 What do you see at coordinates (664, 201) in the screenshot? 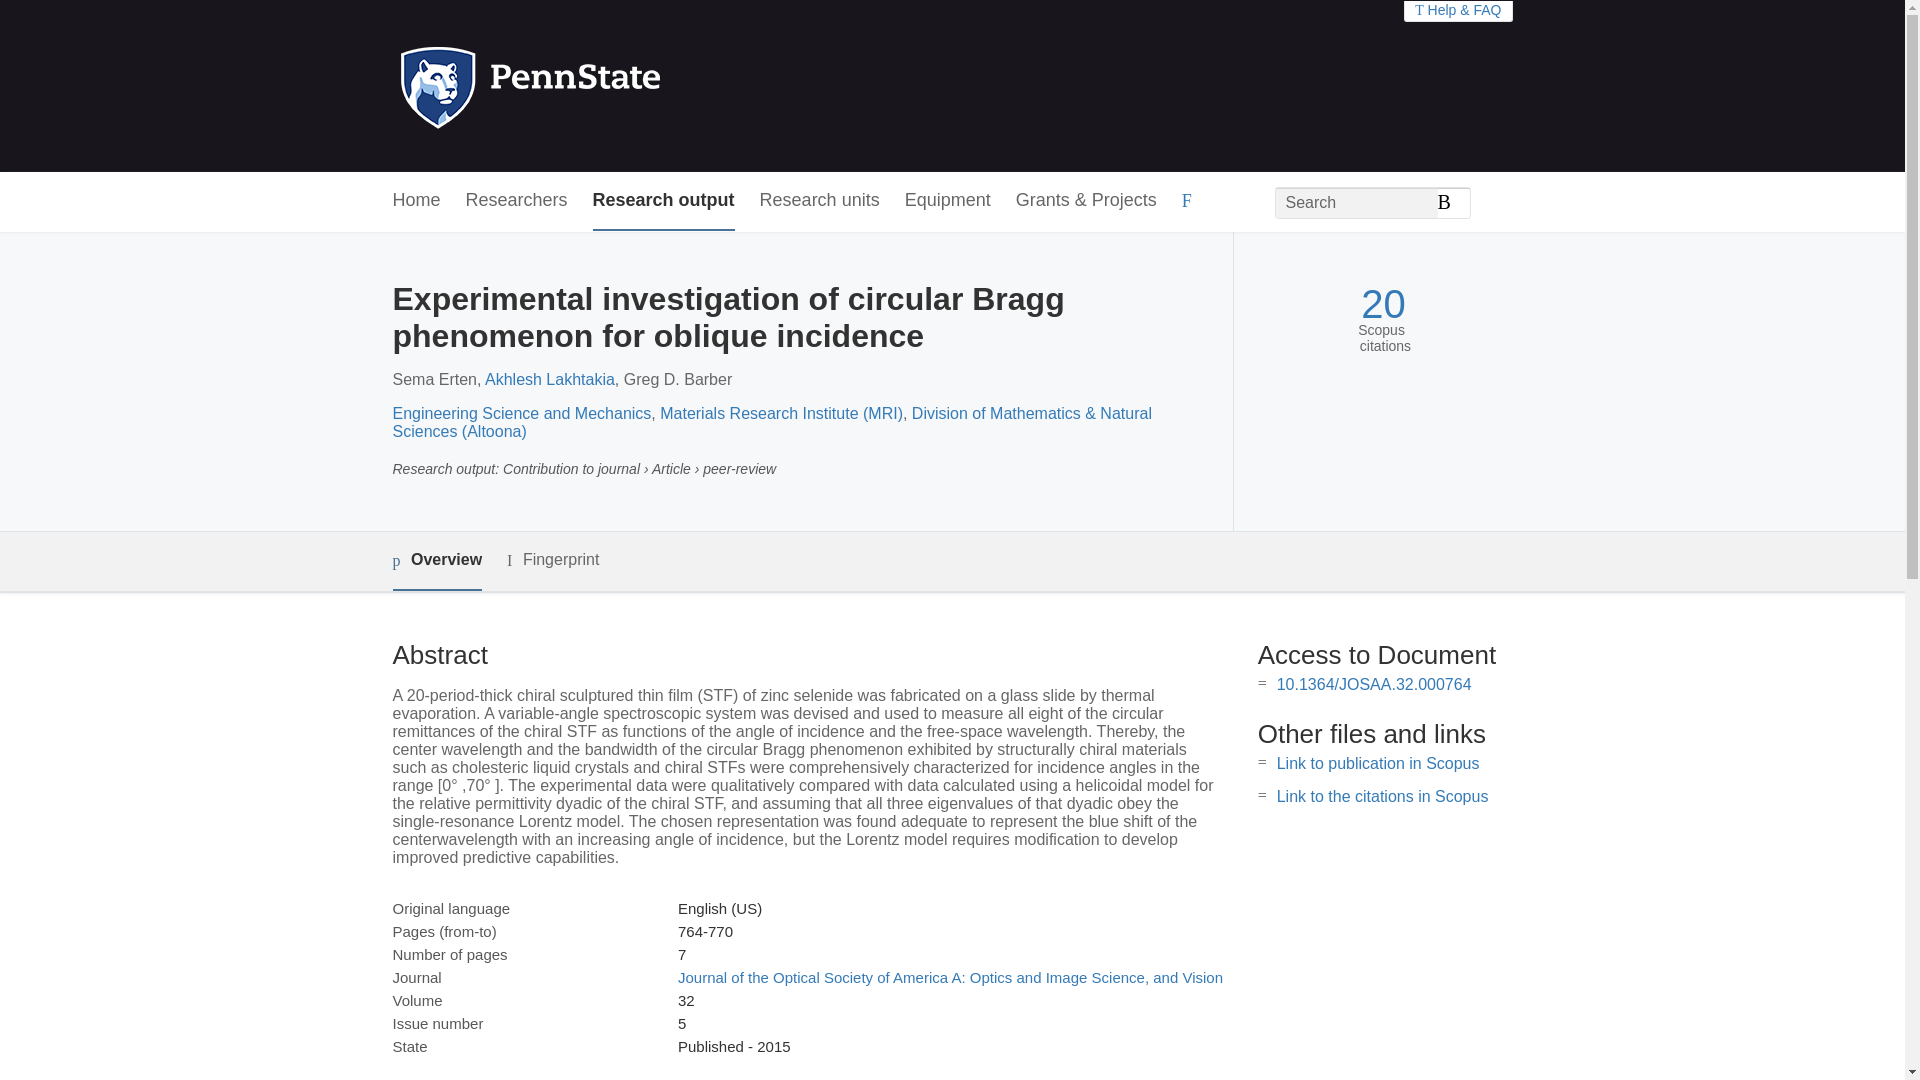
I see `Research output` at bounding box center [664, 201].